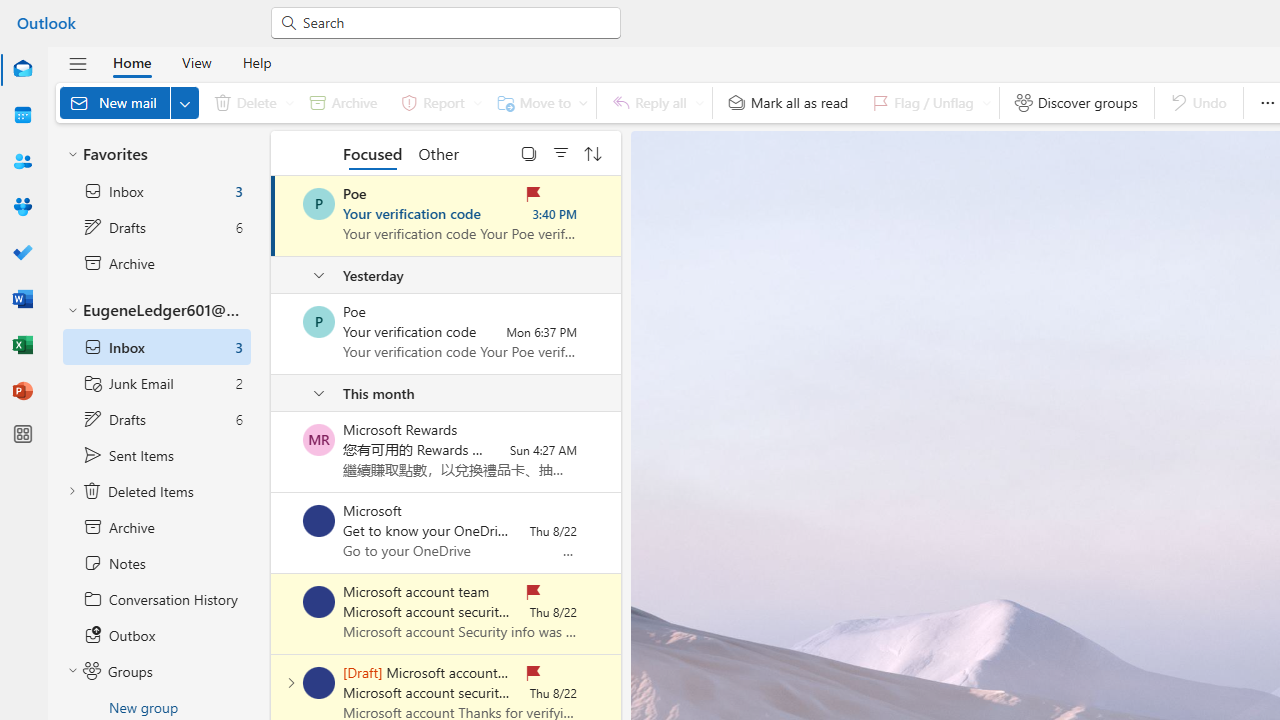  What do you see at coordinates (196, 62) in the screenshot?
I see `View` at bounding box center [196, 62].